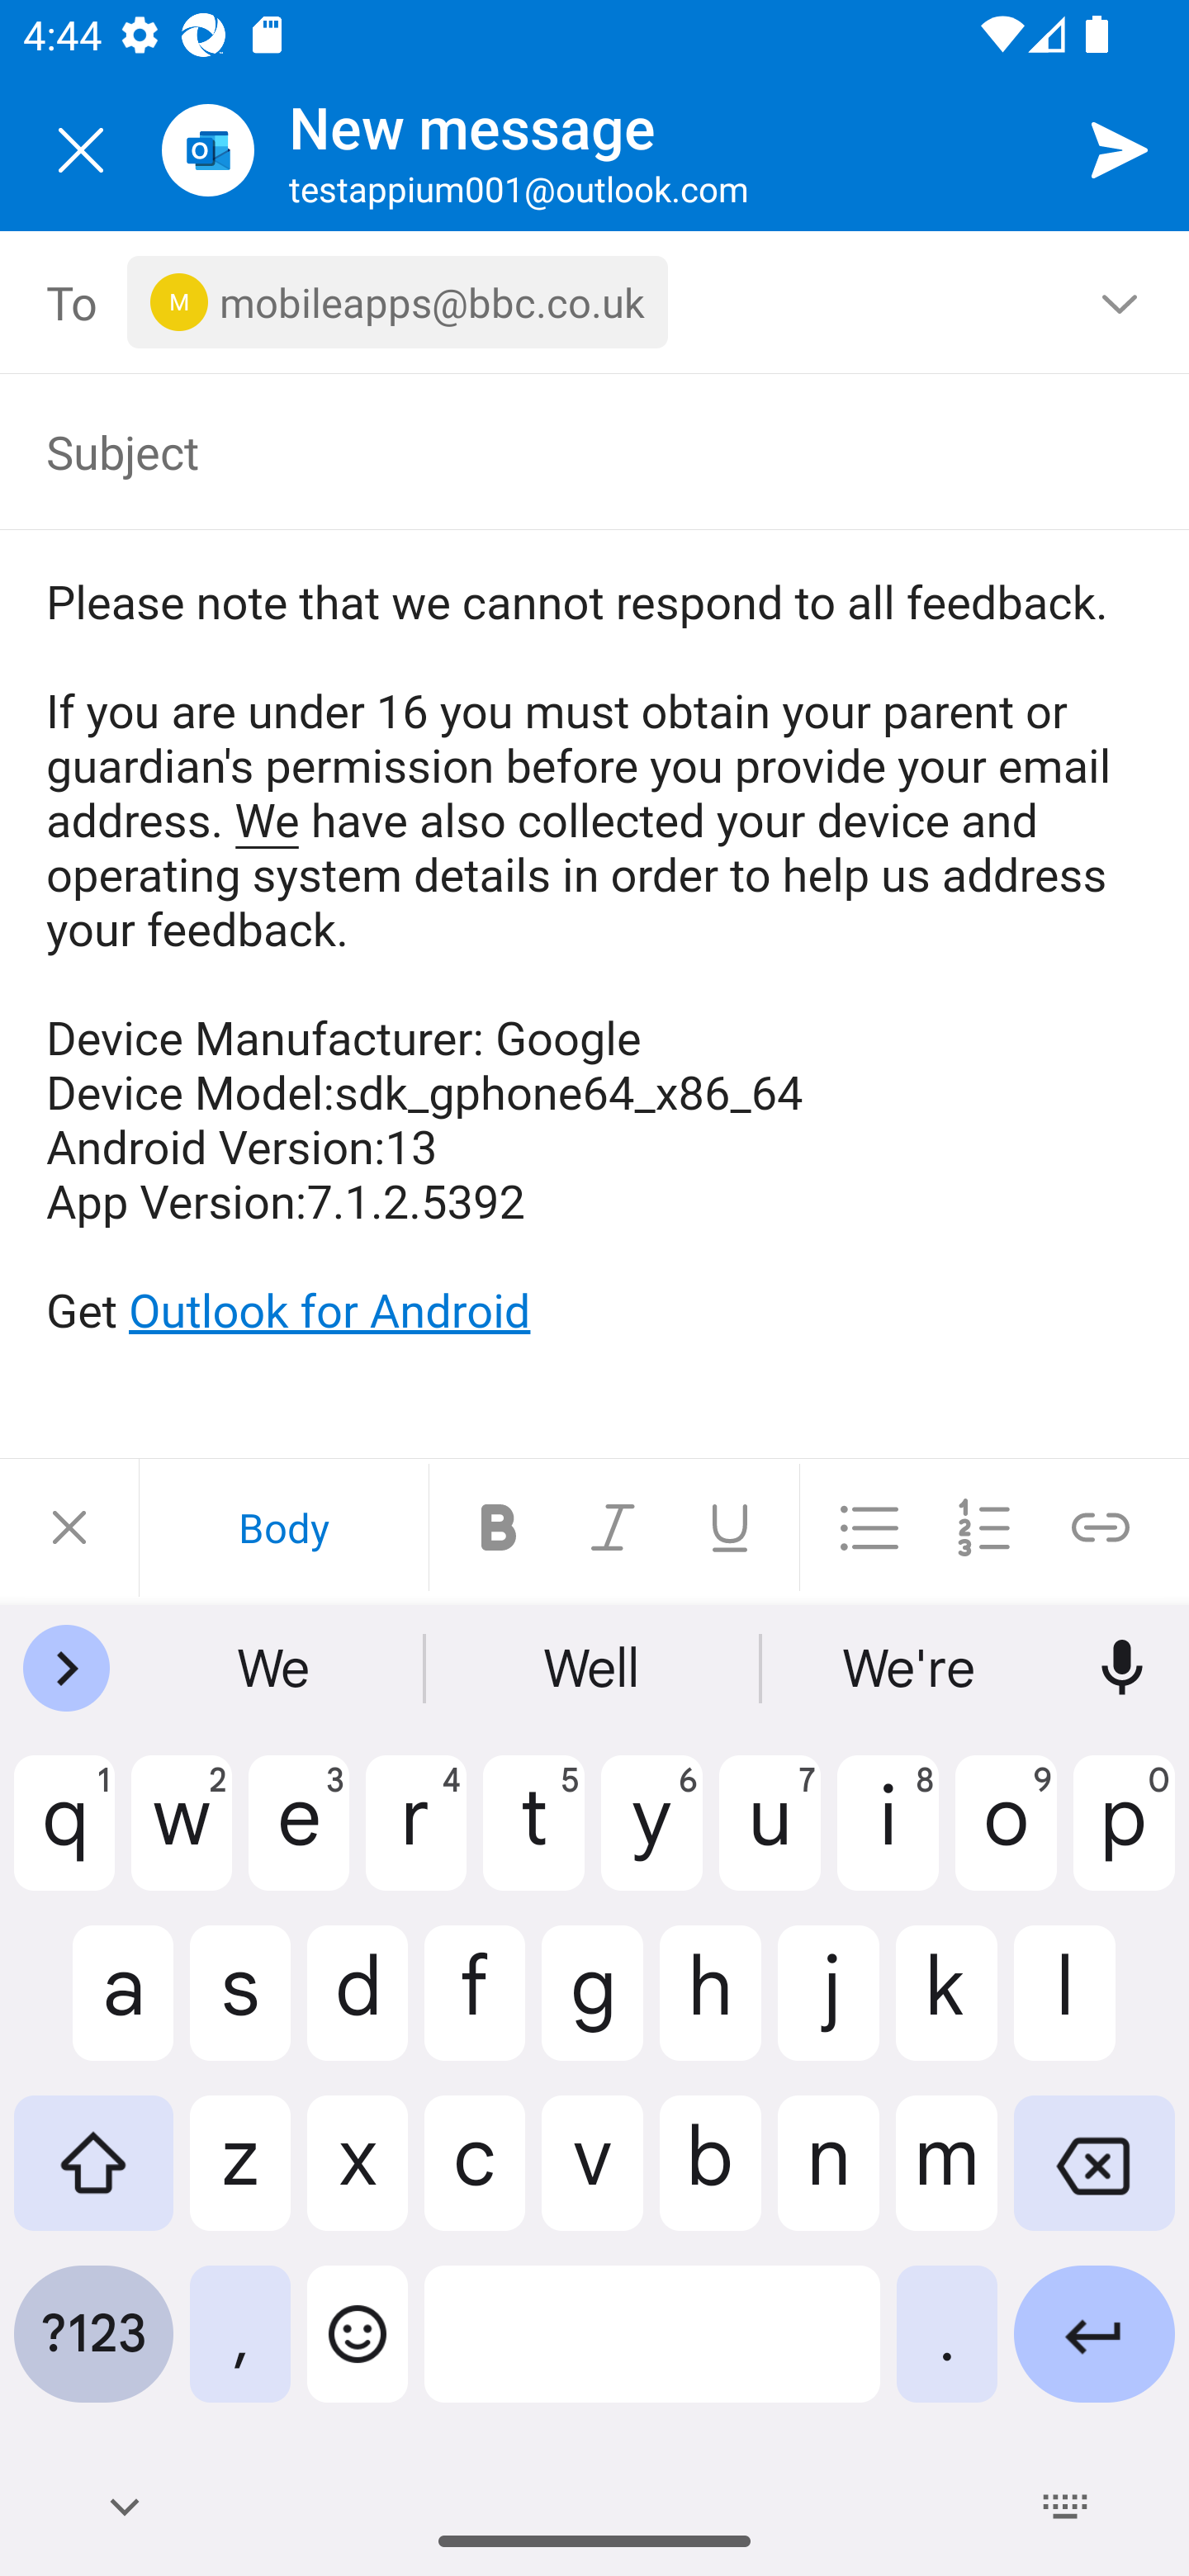  Describe the element at coordinates (869, 1527) in the screenshot. I see `Bulleted list` at that location.